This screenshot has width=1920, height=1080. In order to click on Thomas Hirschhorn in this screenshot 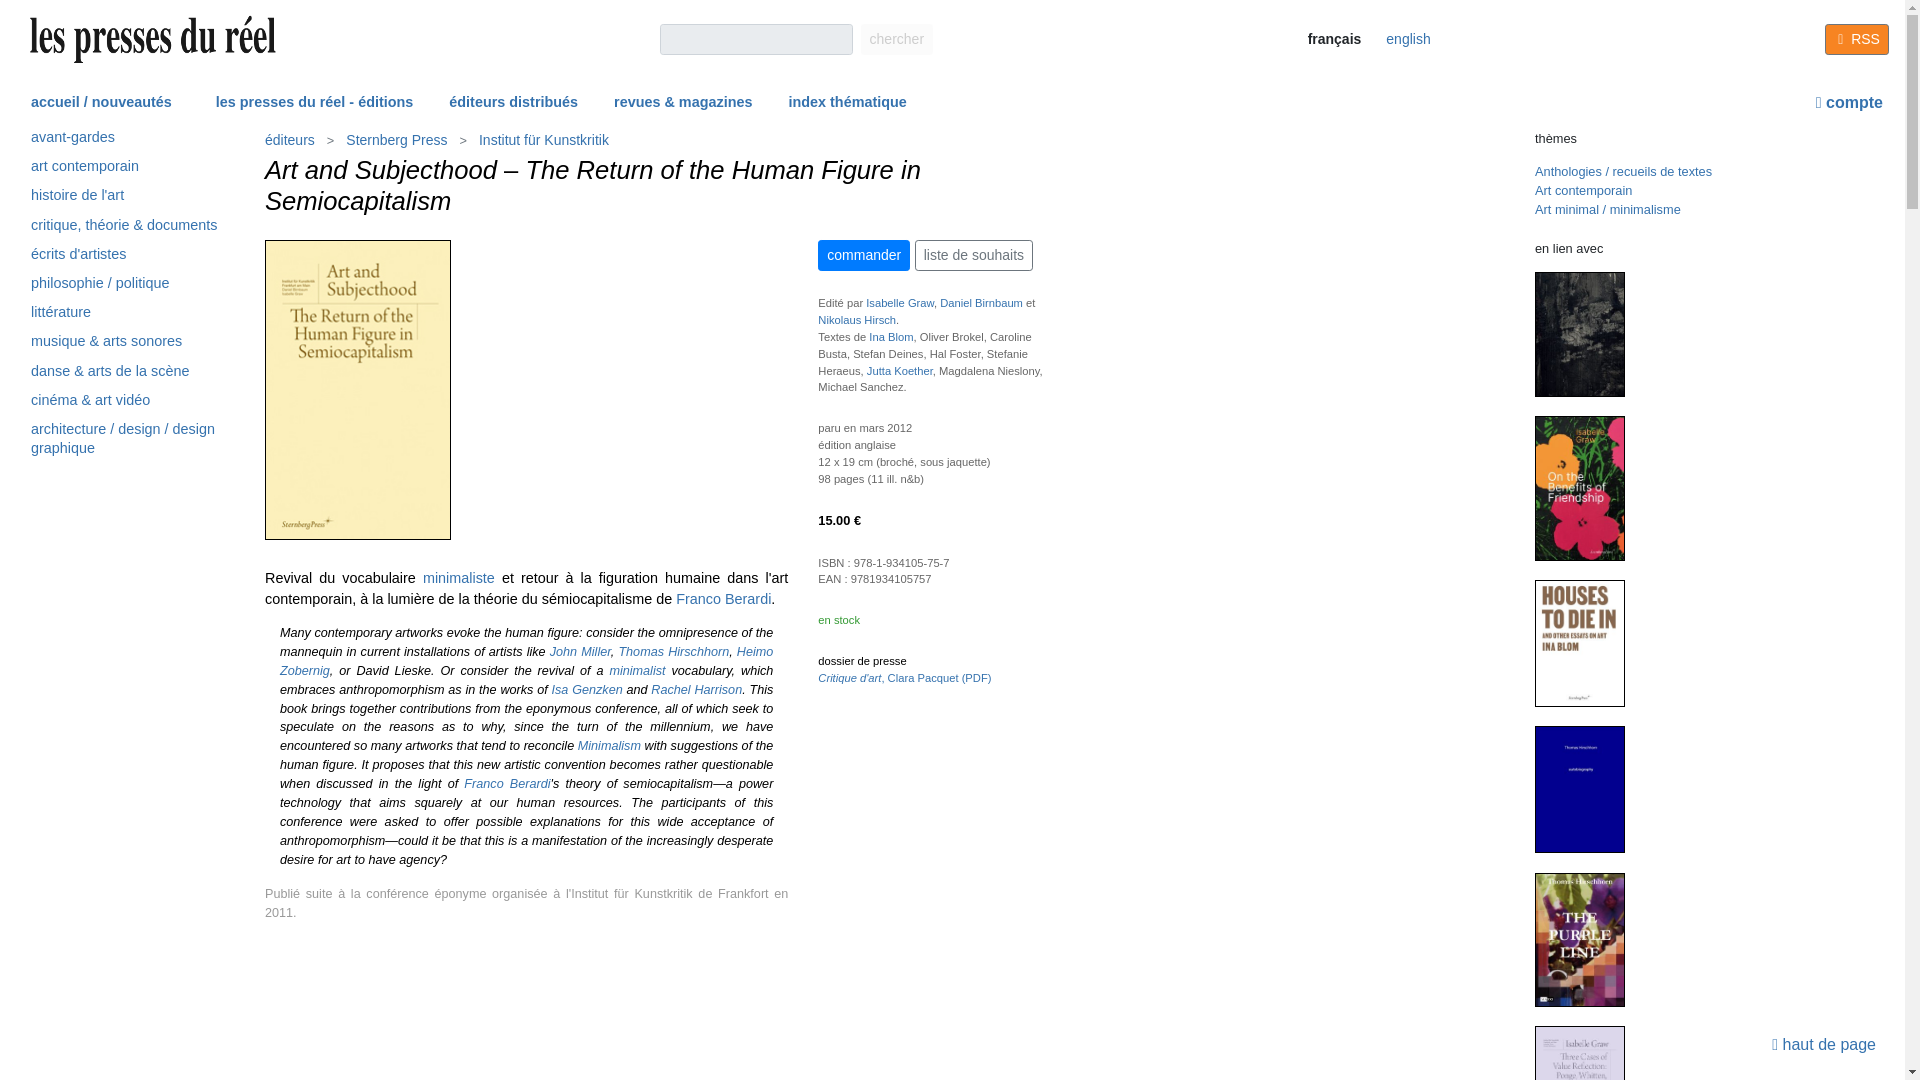, I will do `click(674, 651)`.